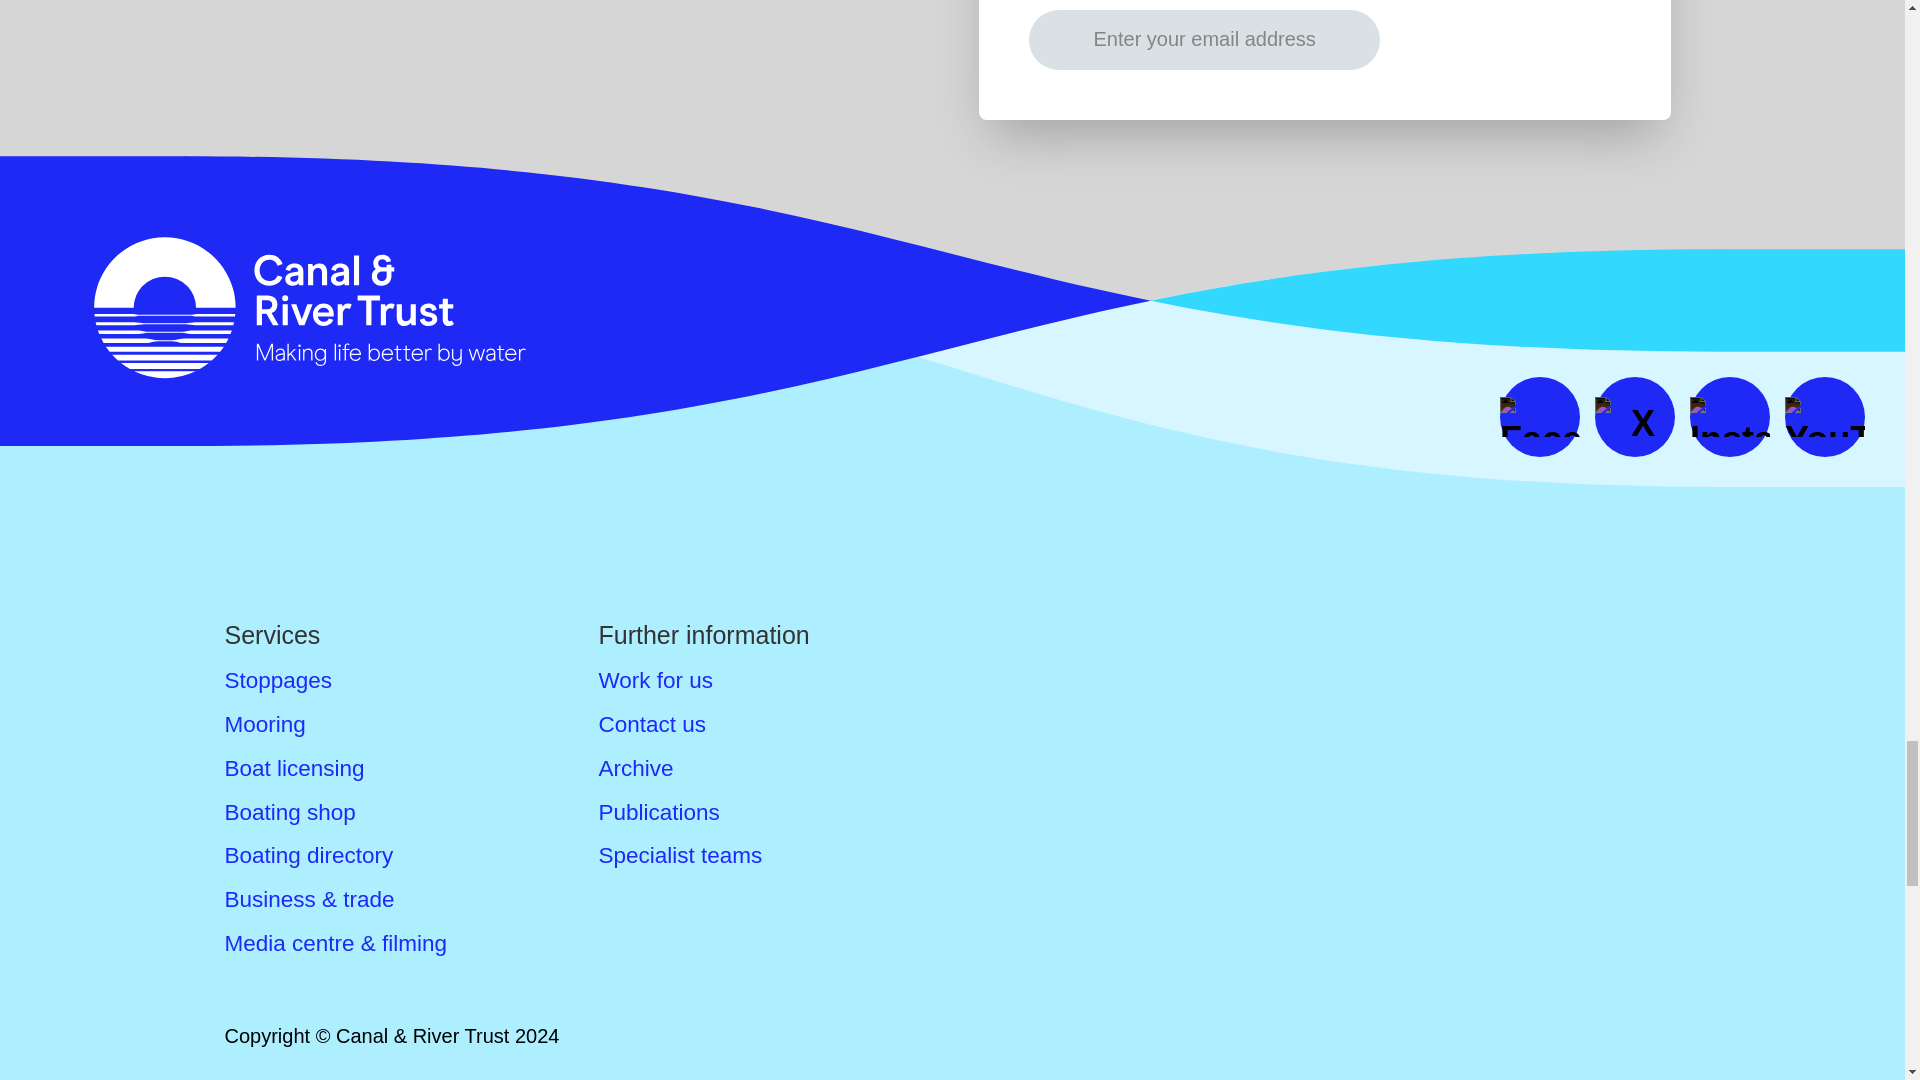 Image resolution: width=1920 pixels, height=1080 pixels. I want to click on Boating shop, so click(290, 812).